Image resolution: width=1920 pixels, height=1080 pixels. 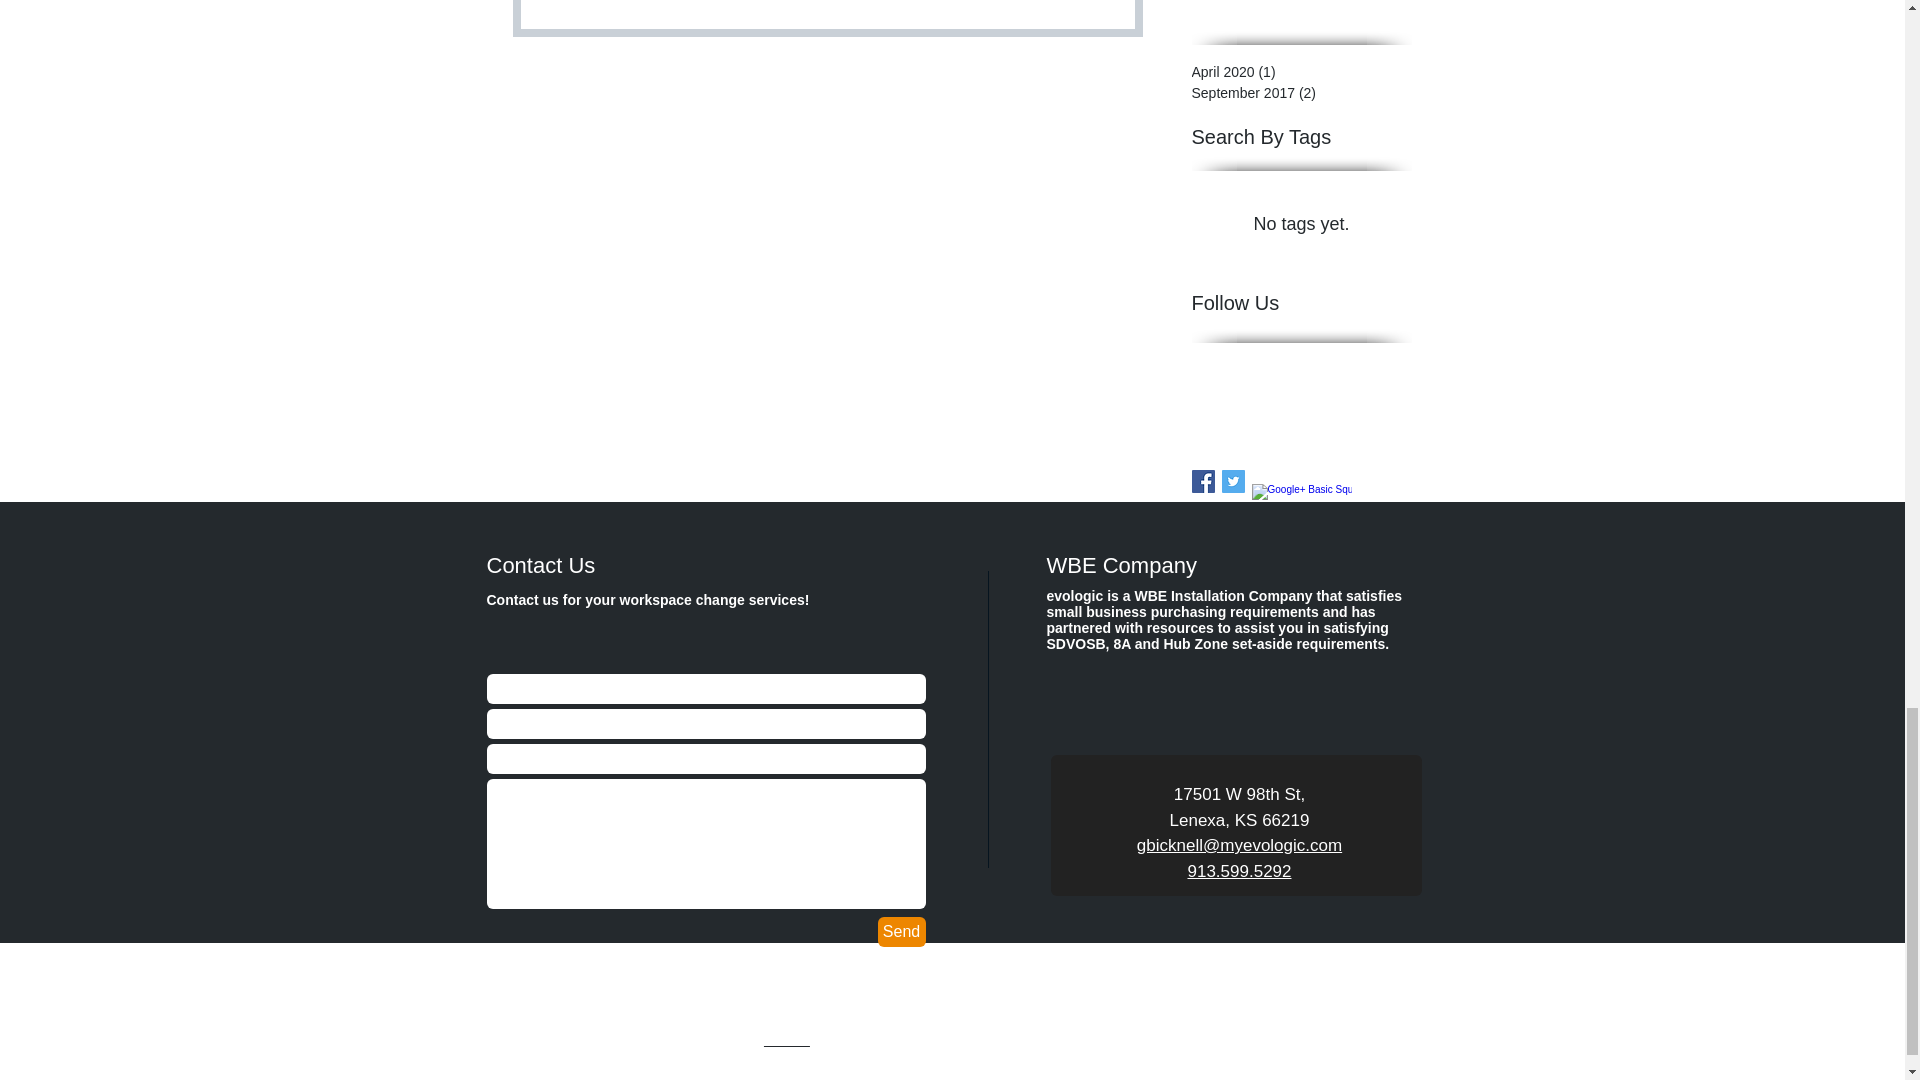 What do you see at coordinates (787, 1040) in the screenshot?
I see `Wix.com` at bounding box center [787, 1040].